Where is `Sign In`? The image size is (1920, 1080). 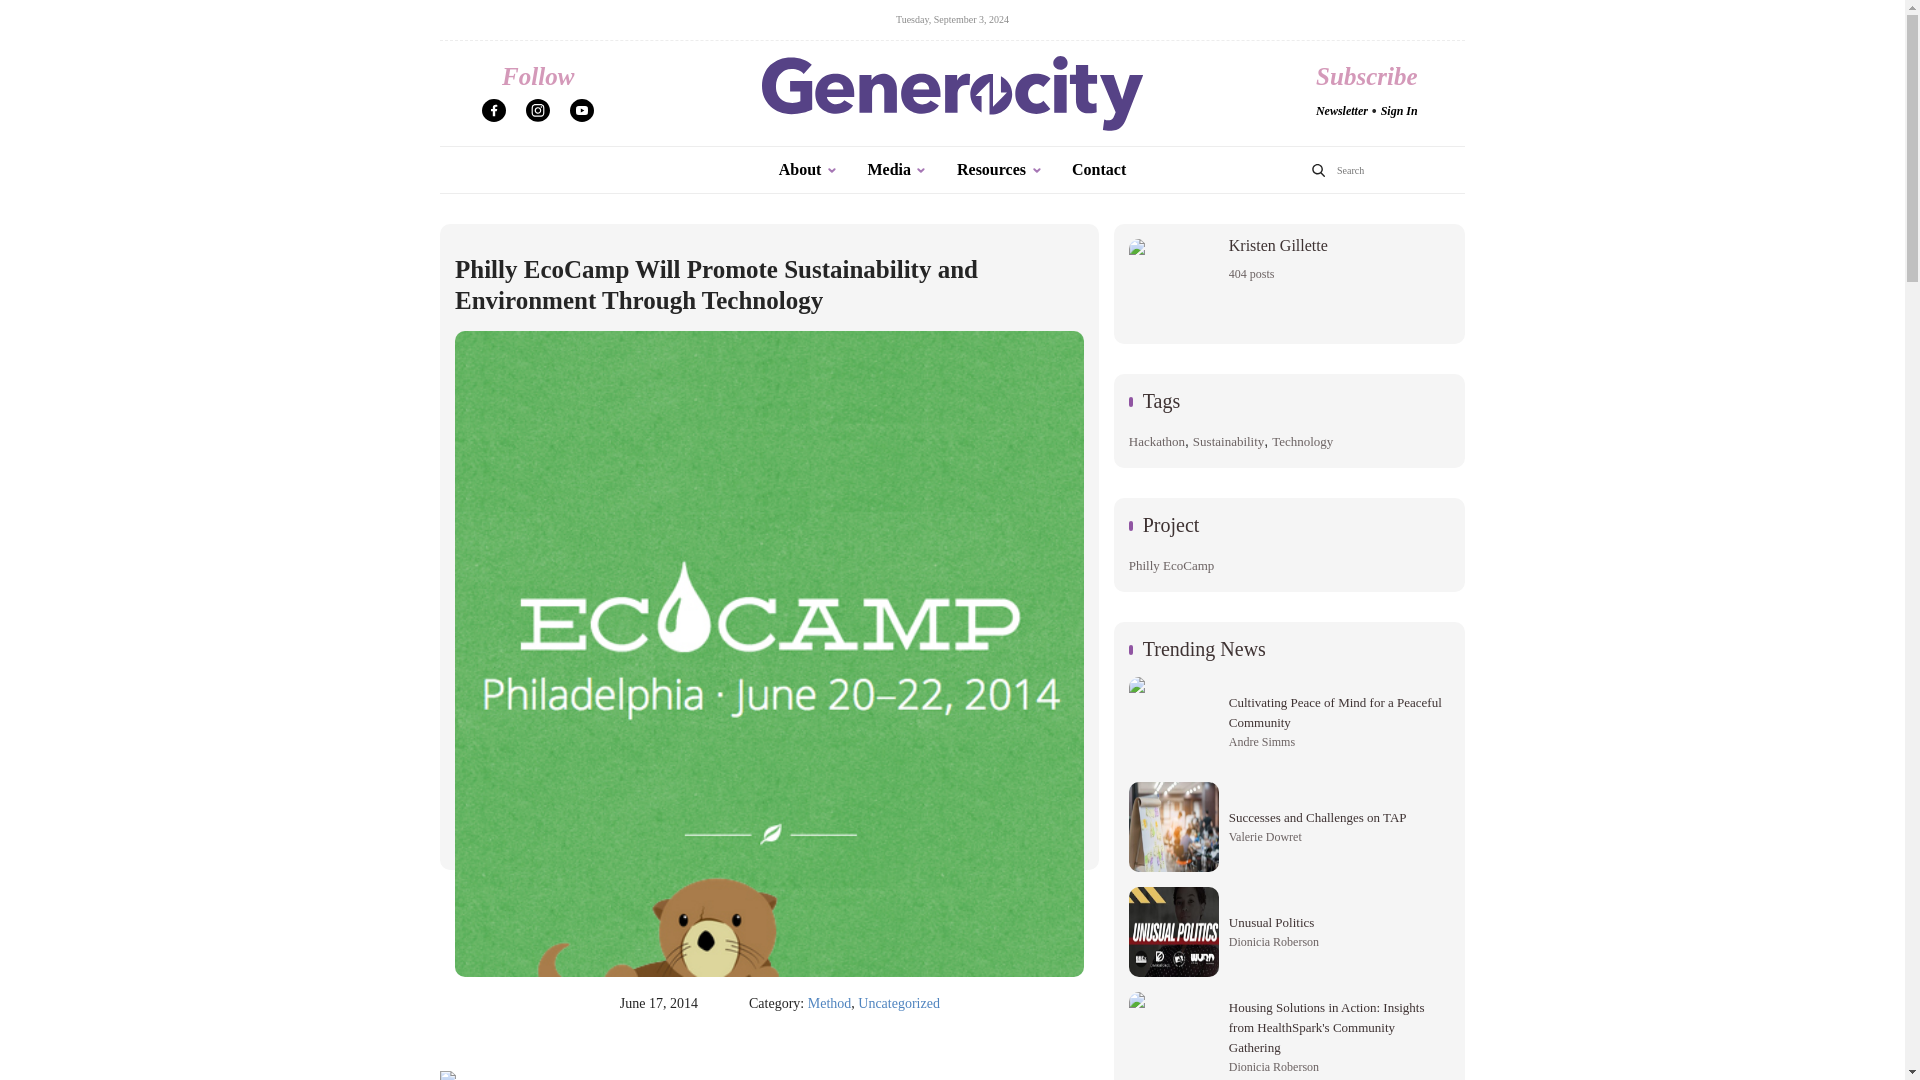 Sign In is located at coordinates (1341, 110).